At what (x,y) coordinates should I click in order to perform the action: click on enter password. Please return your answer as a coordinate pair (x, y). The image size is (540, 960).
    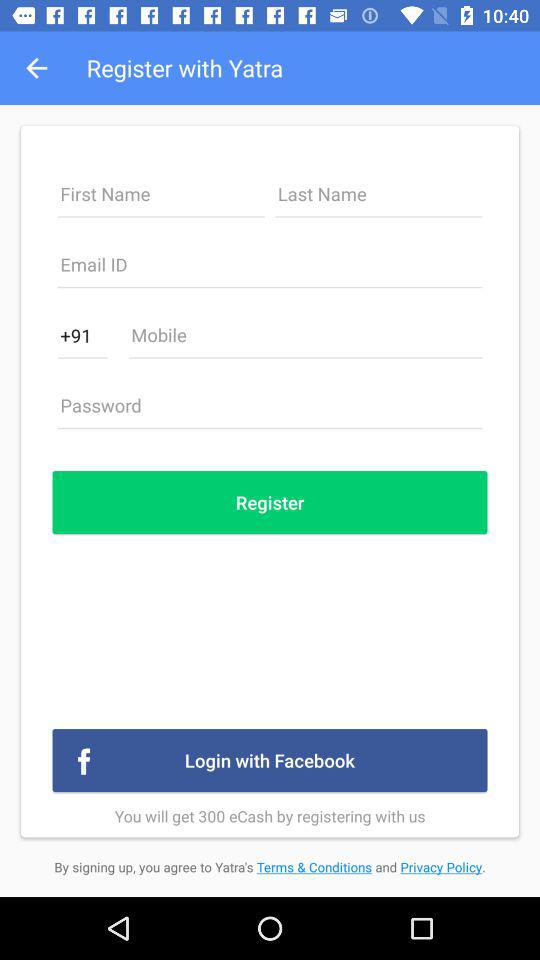
    Looking at the image, I should click on (270, 411).